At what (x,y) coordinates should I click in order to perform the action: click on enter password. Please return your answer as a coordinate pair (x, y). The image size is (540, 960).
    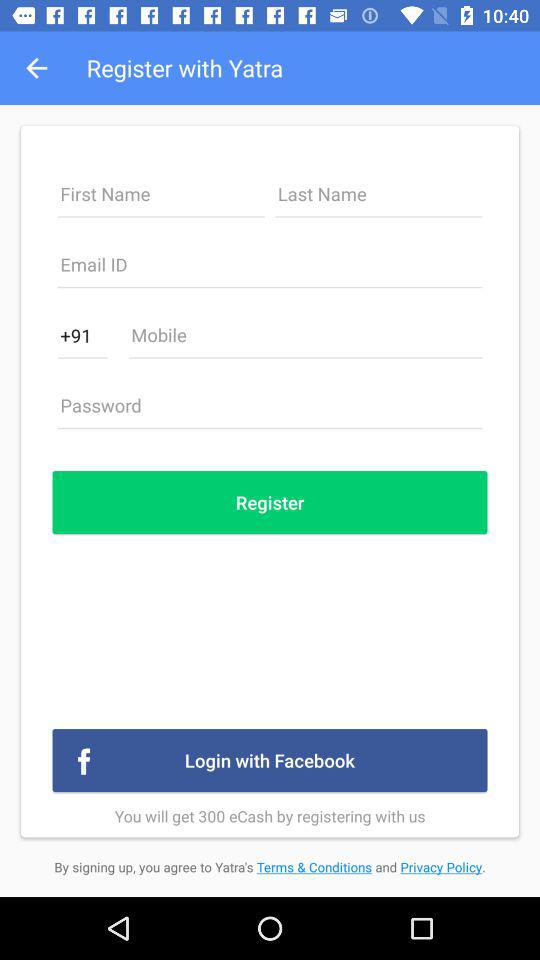
    Looking at the image, I should click on (270, 411).